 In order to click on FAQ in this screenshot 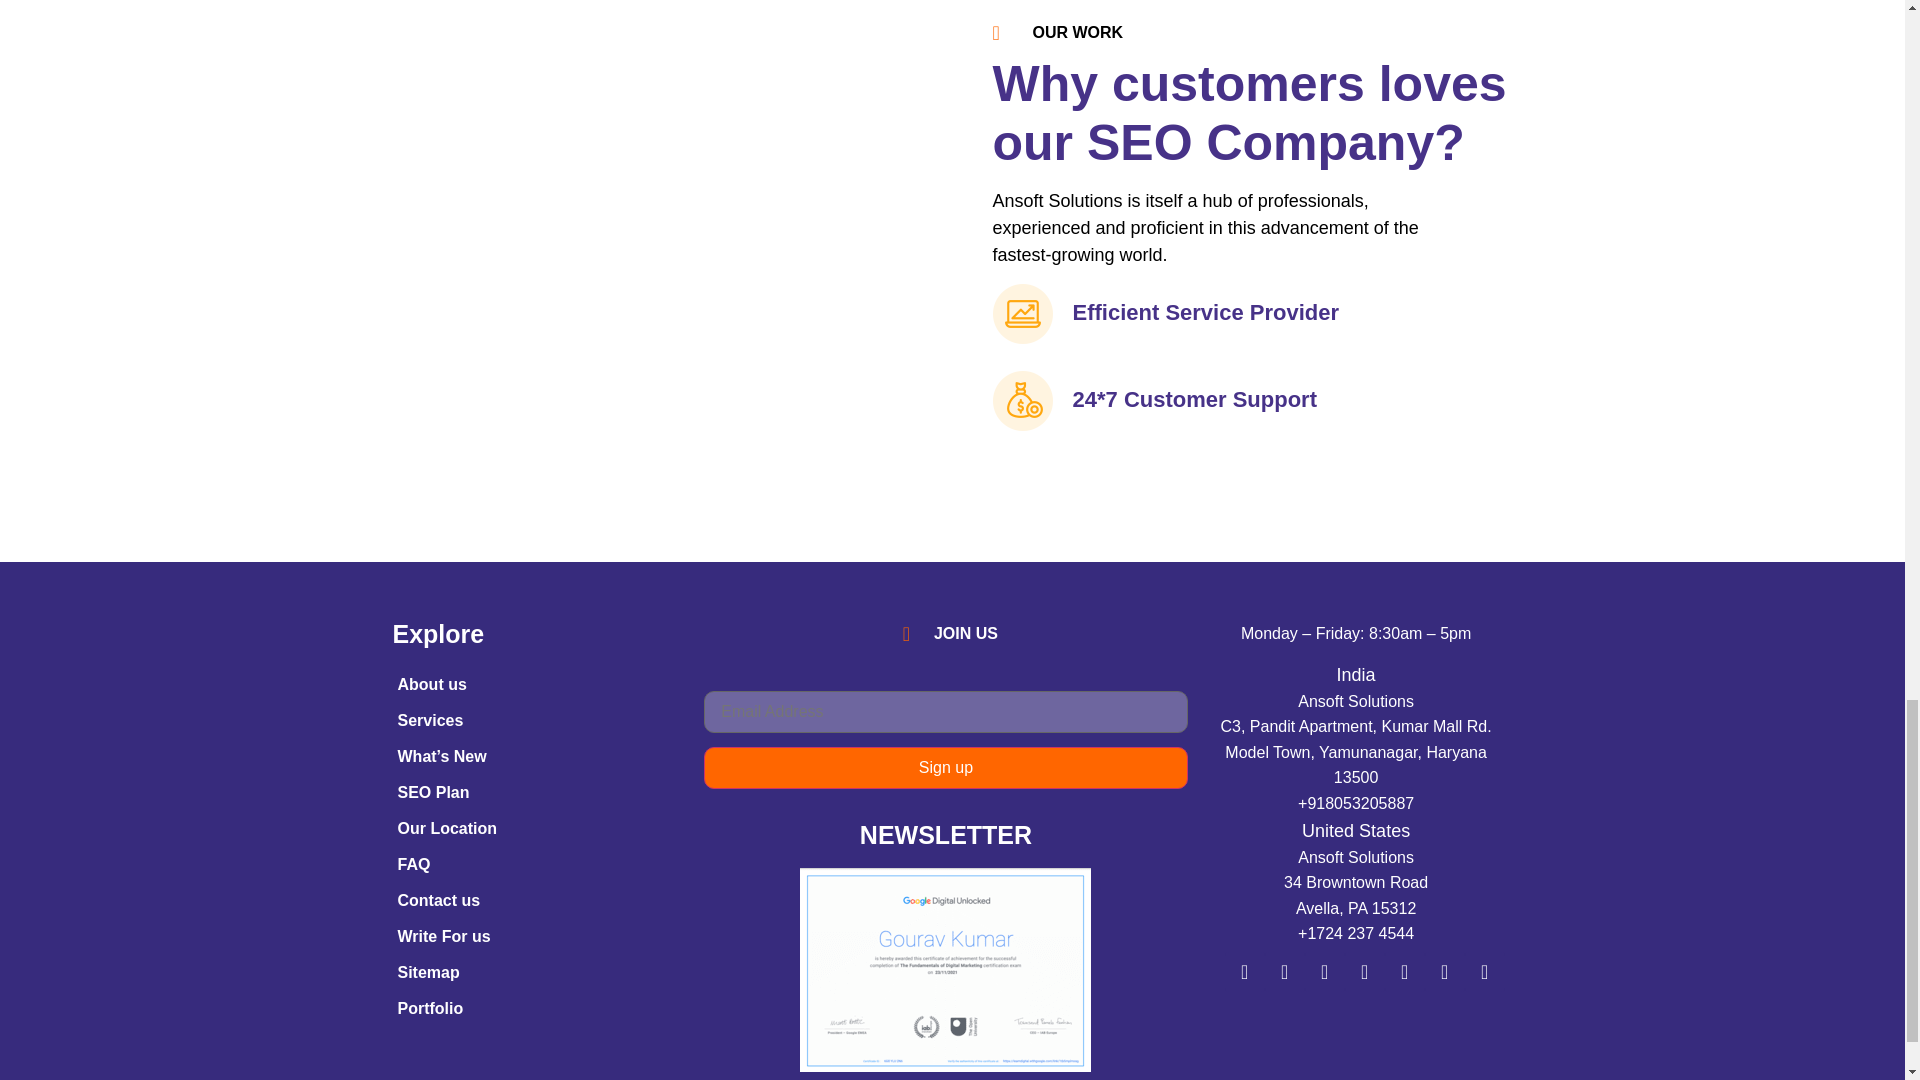, I will do `click(537, 864)`.